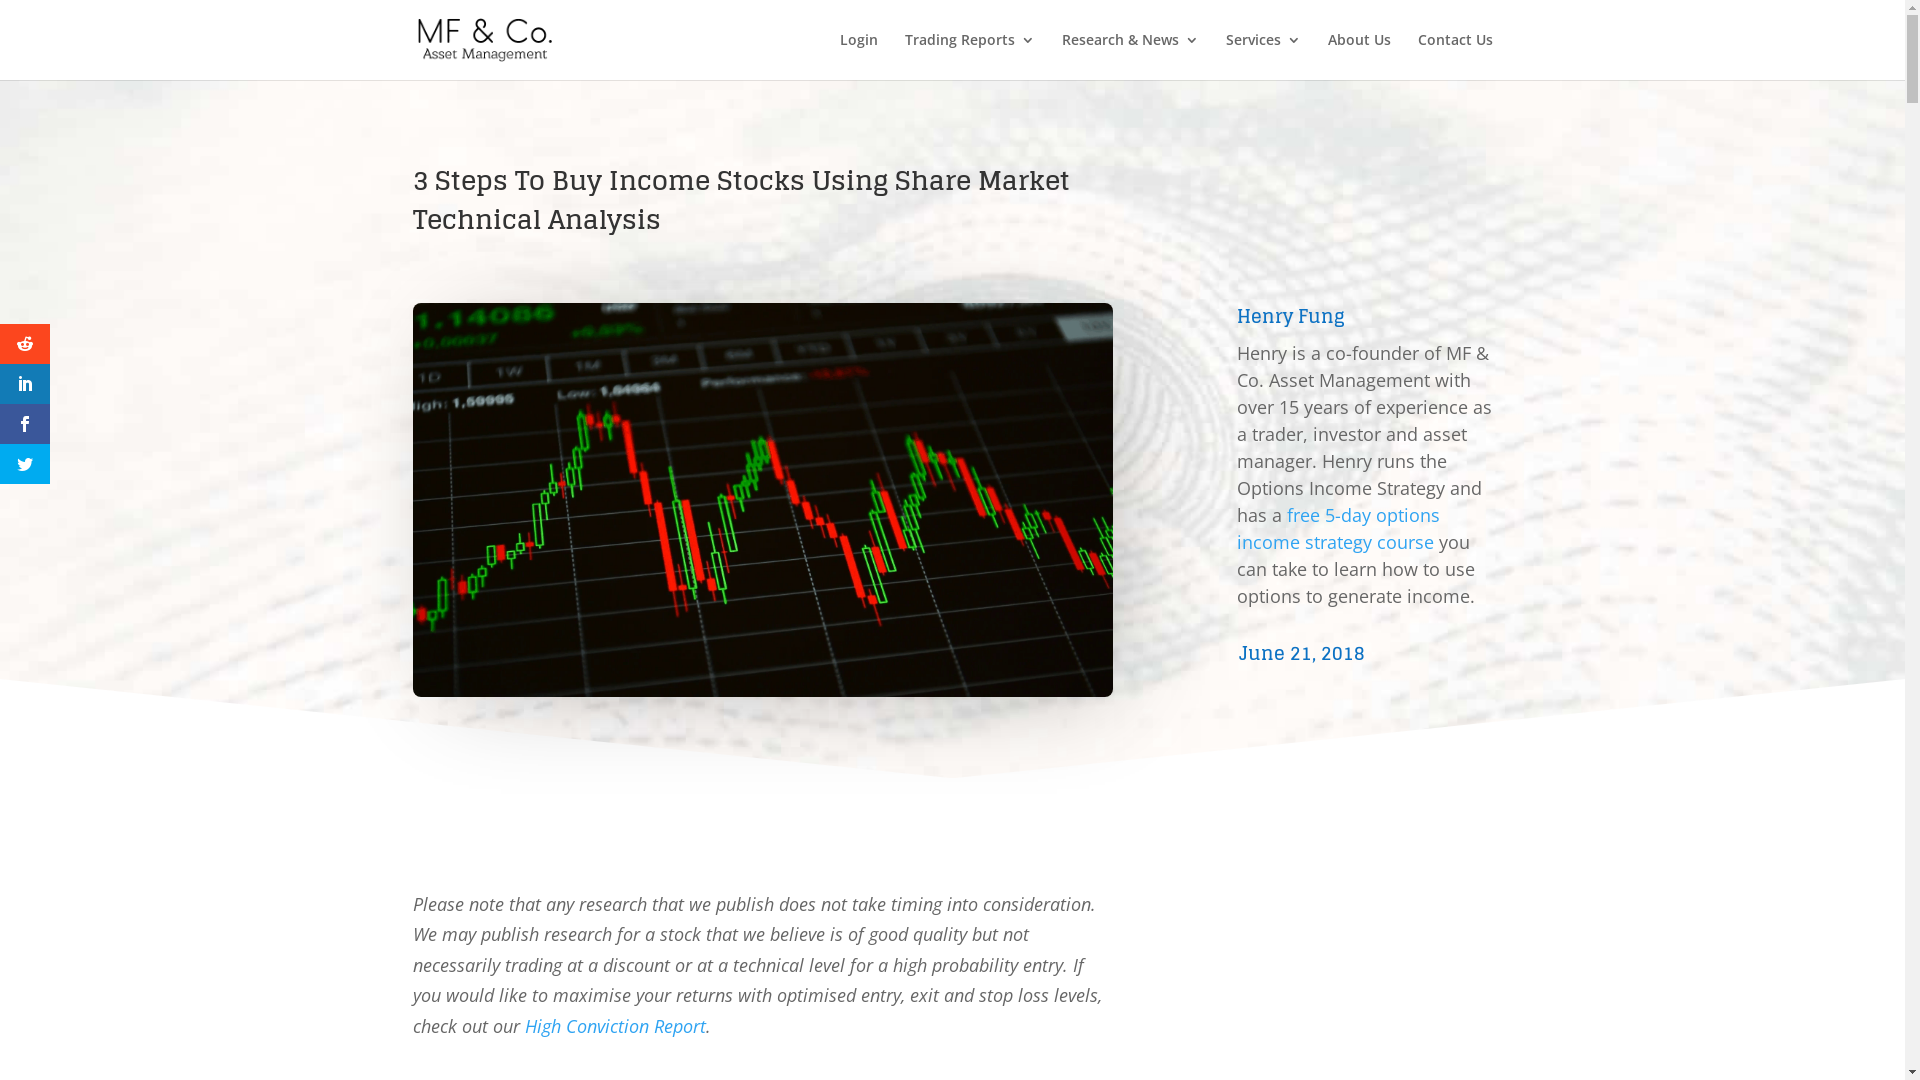  What do you see at coordinates (969, 56) in the screenshot?
I see `Trading Reports` at bounding box center [969, 56].